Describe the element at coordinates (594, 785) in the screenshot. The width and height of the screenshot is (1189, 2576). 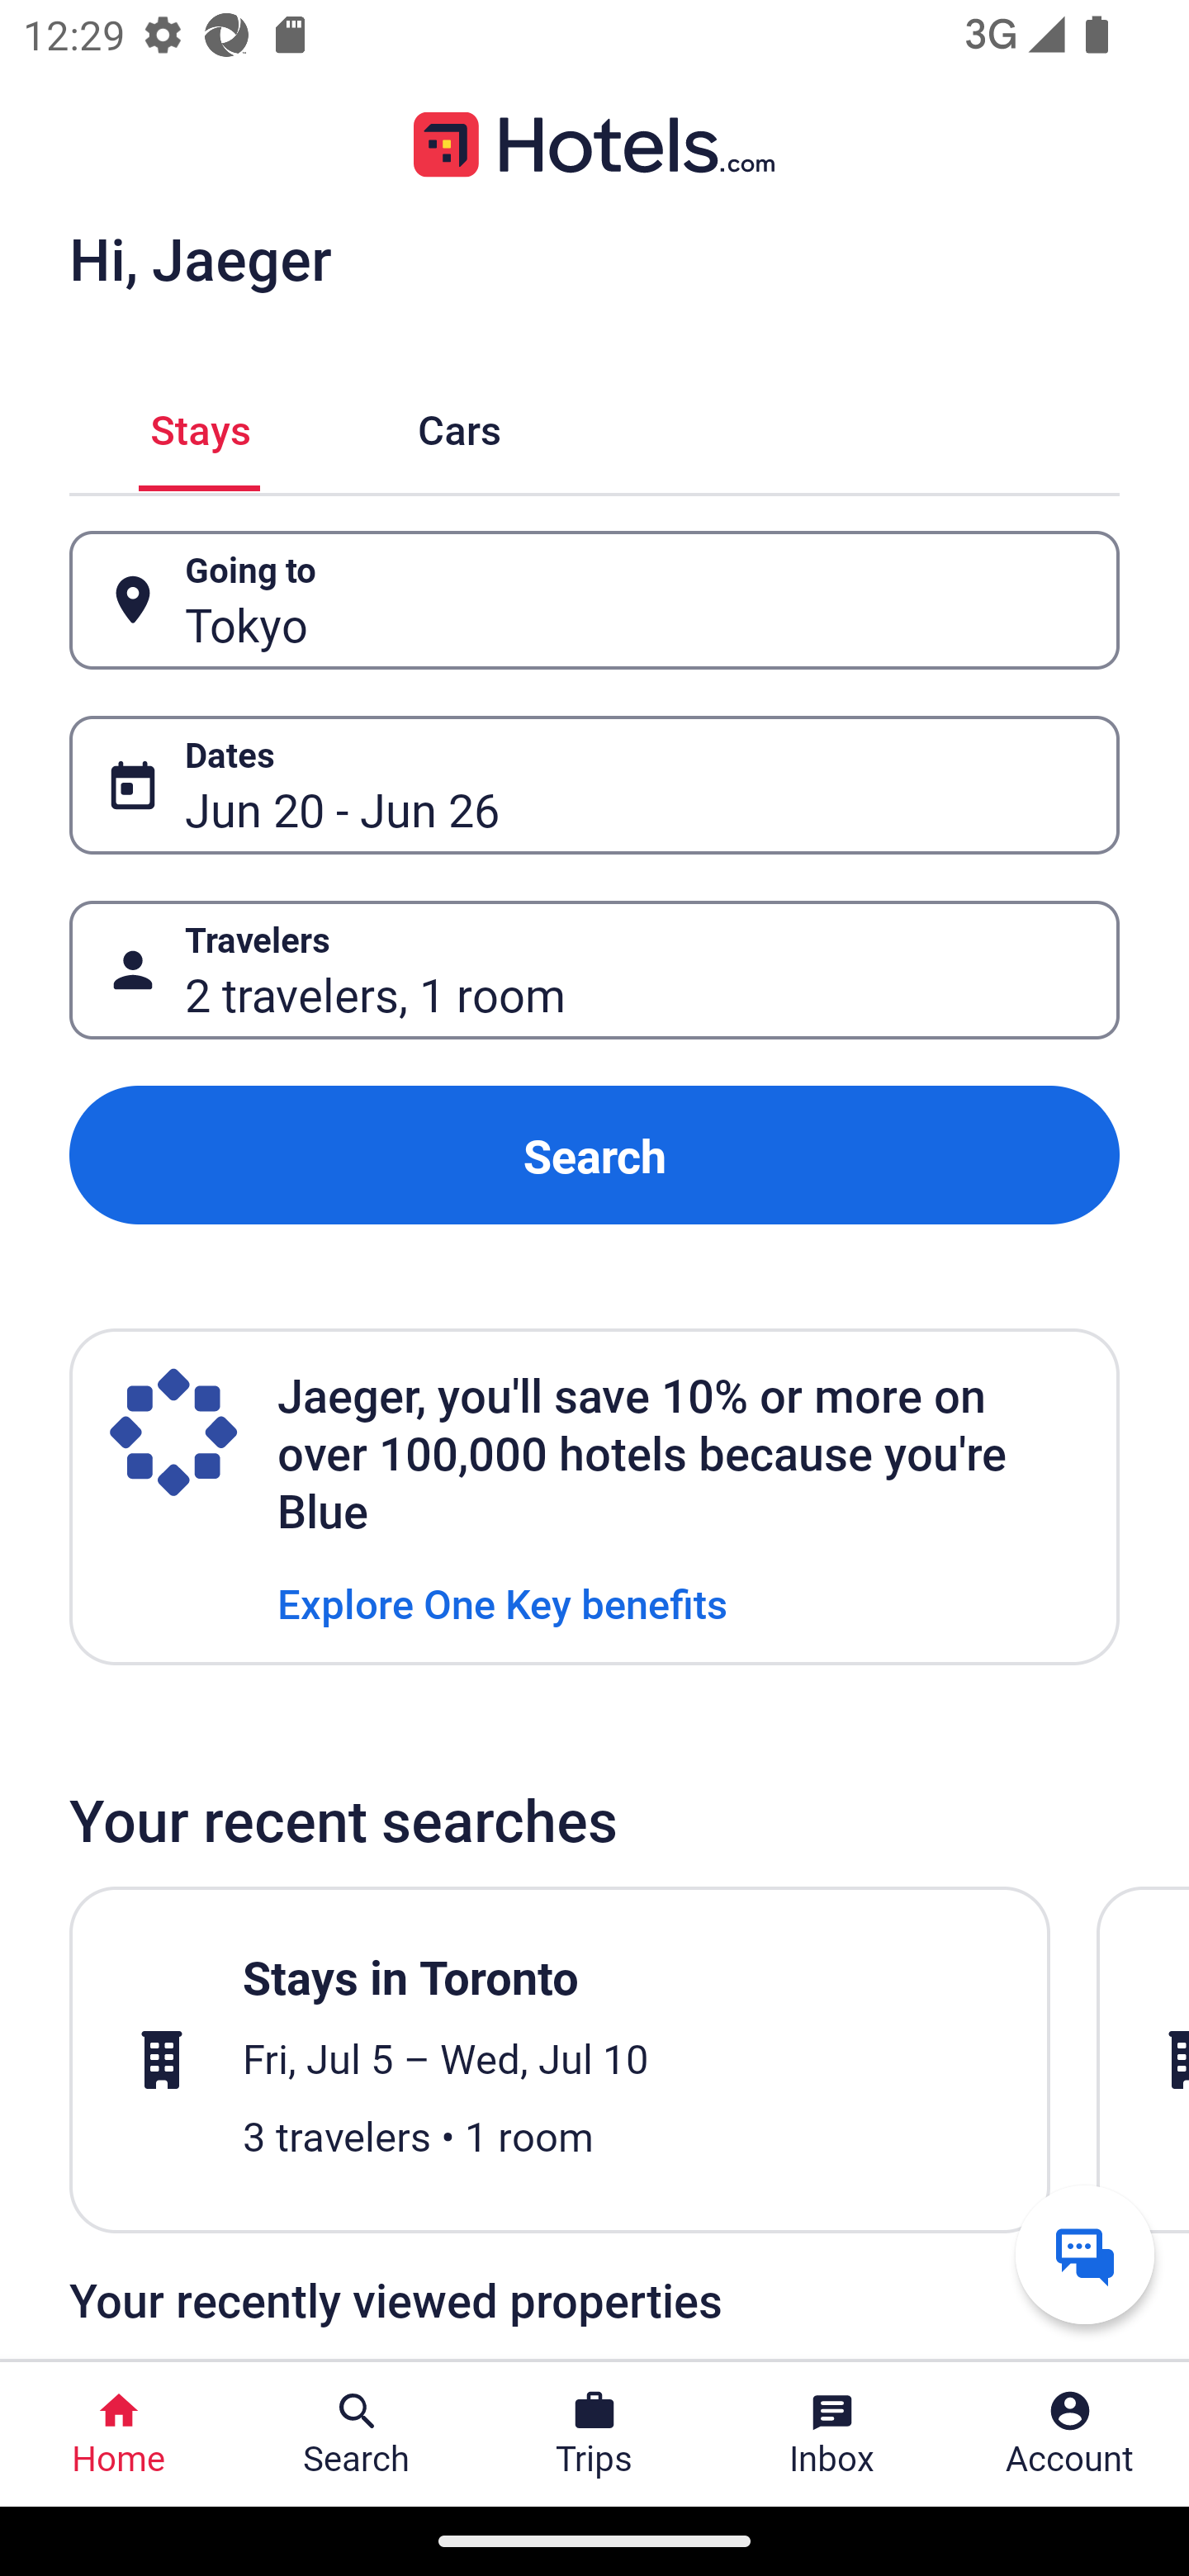
I see `Dates Button Jun 20 - Jun 26` at that location.